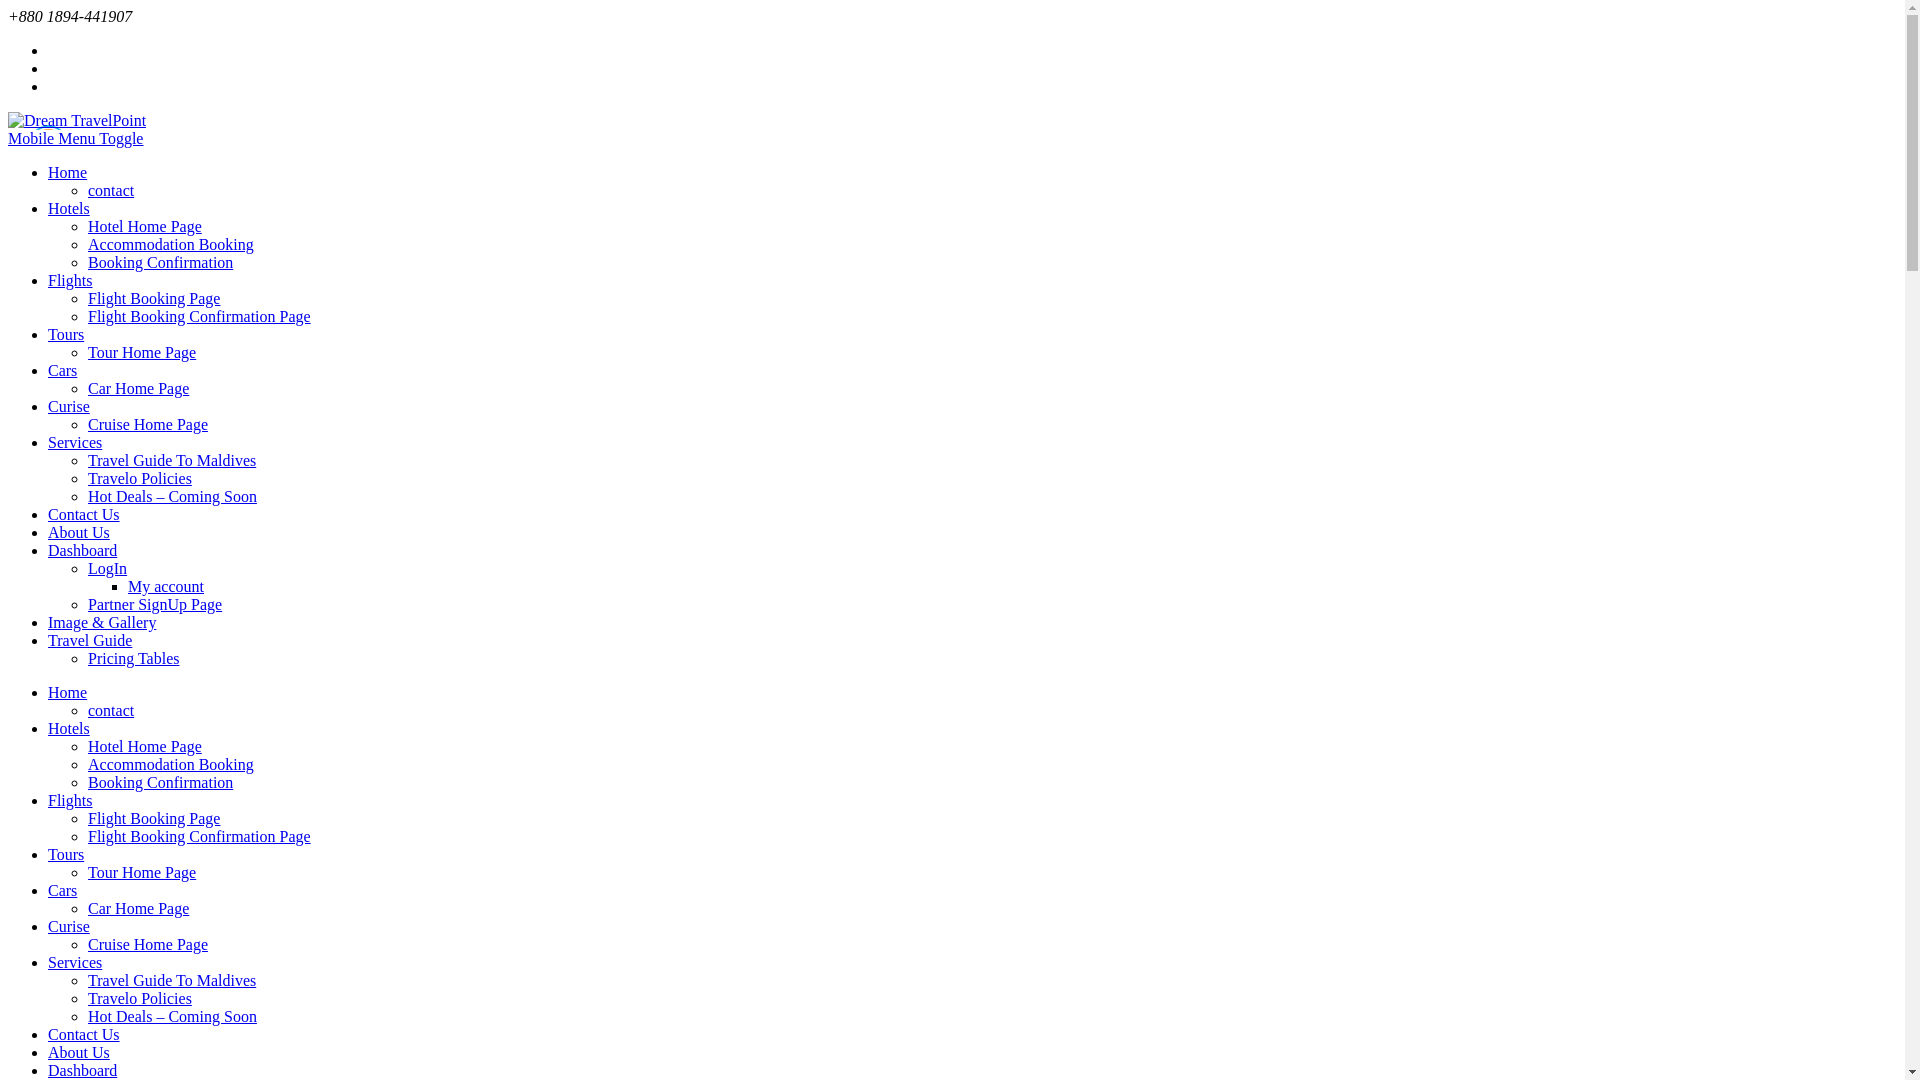  What do you see at coordinates (171, 764) in the screenshot?
I see `Accommodation Booking` at bounding box center [171, 764].